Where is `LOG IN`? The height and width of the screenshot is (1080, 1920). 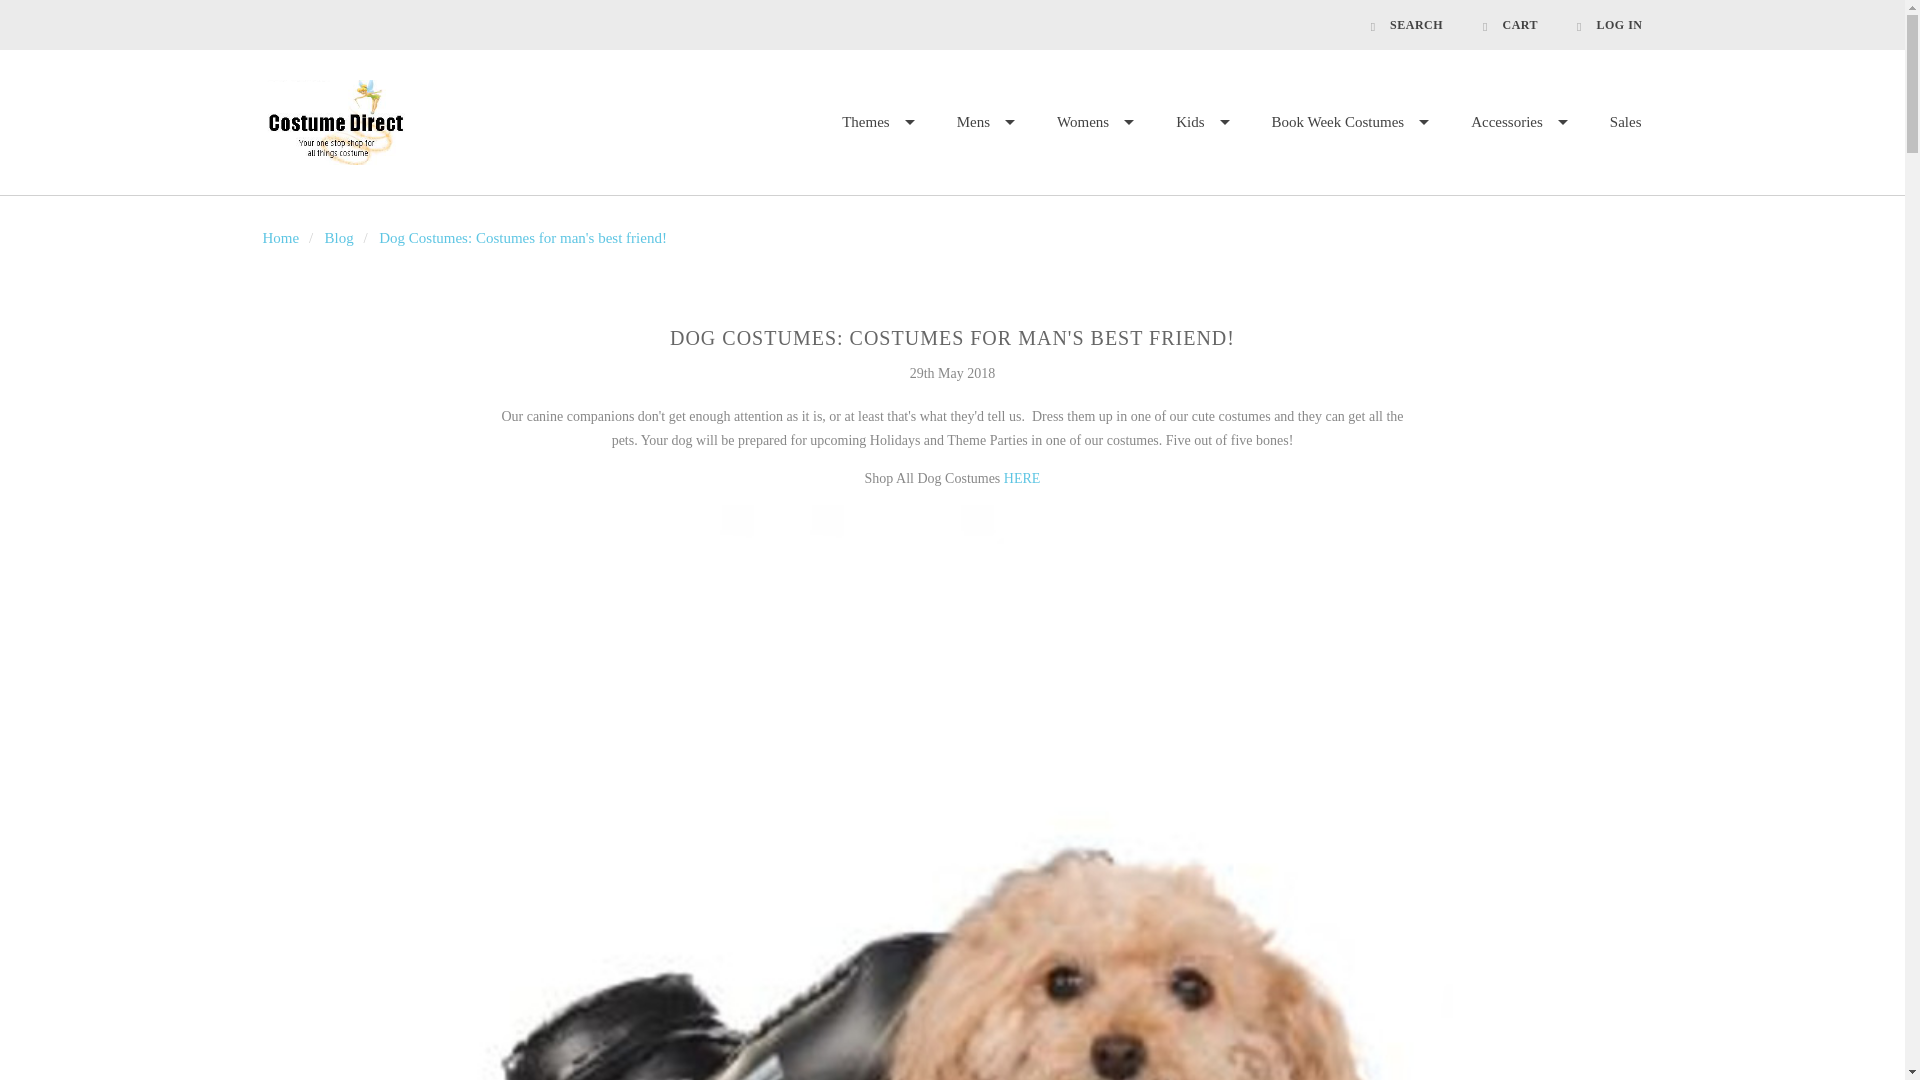 LOG IN is located at coordinates (1599, 24).